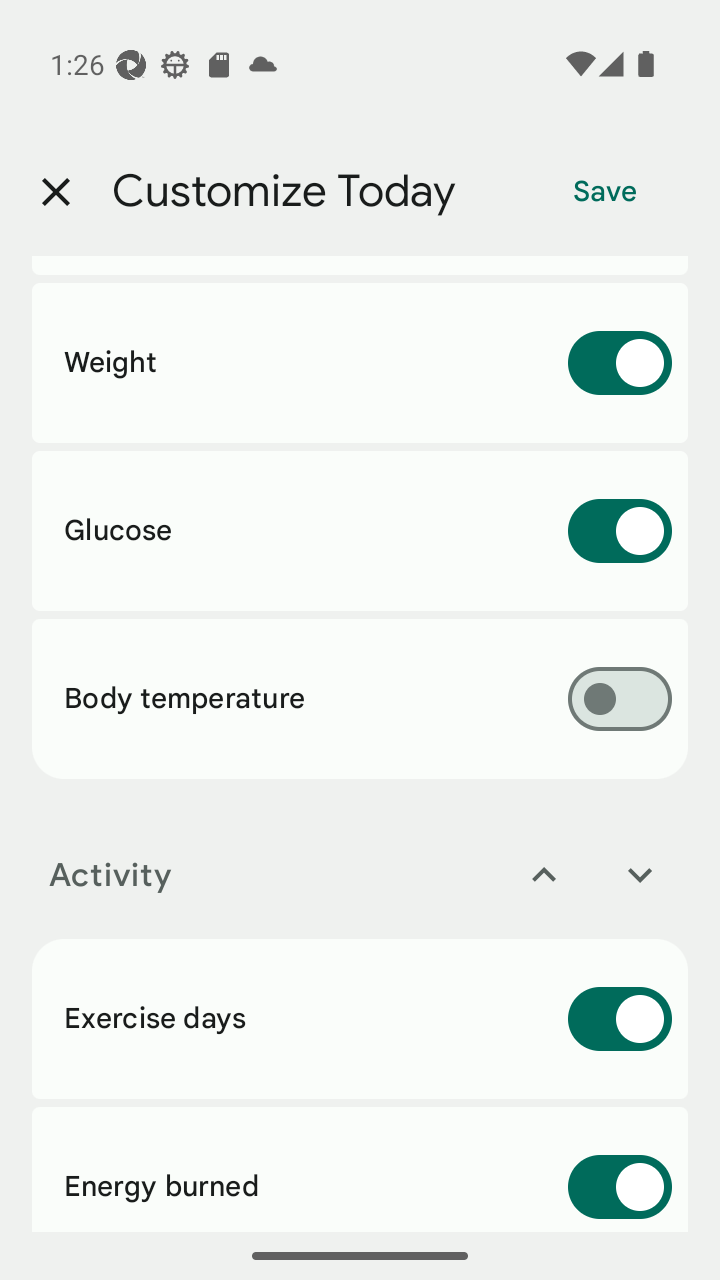  What do you see at coordinates (544, 874) in the screenshot?
I see `Move Activity up` at bounding box center [544, 874].